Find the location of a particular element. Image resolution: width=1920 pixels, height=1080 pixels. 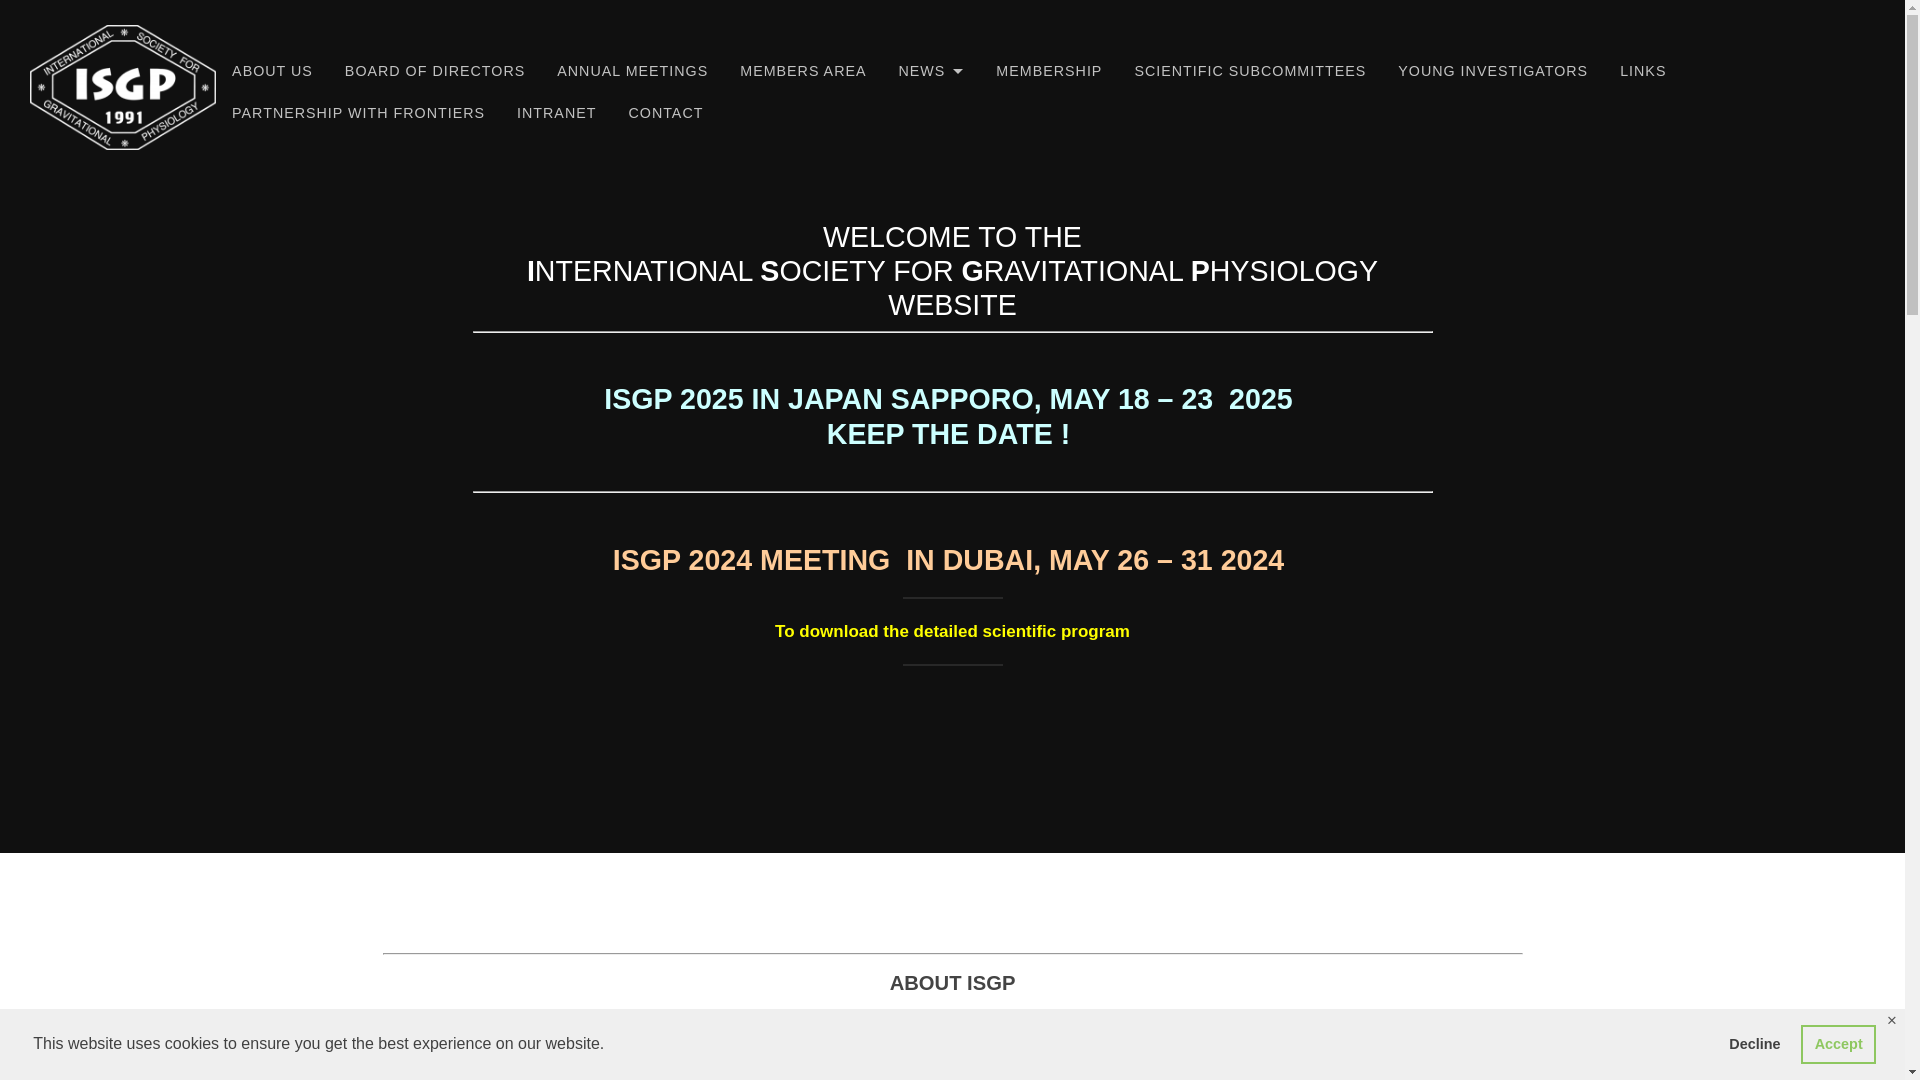

INTRANET is located at coordinates (556, 112).